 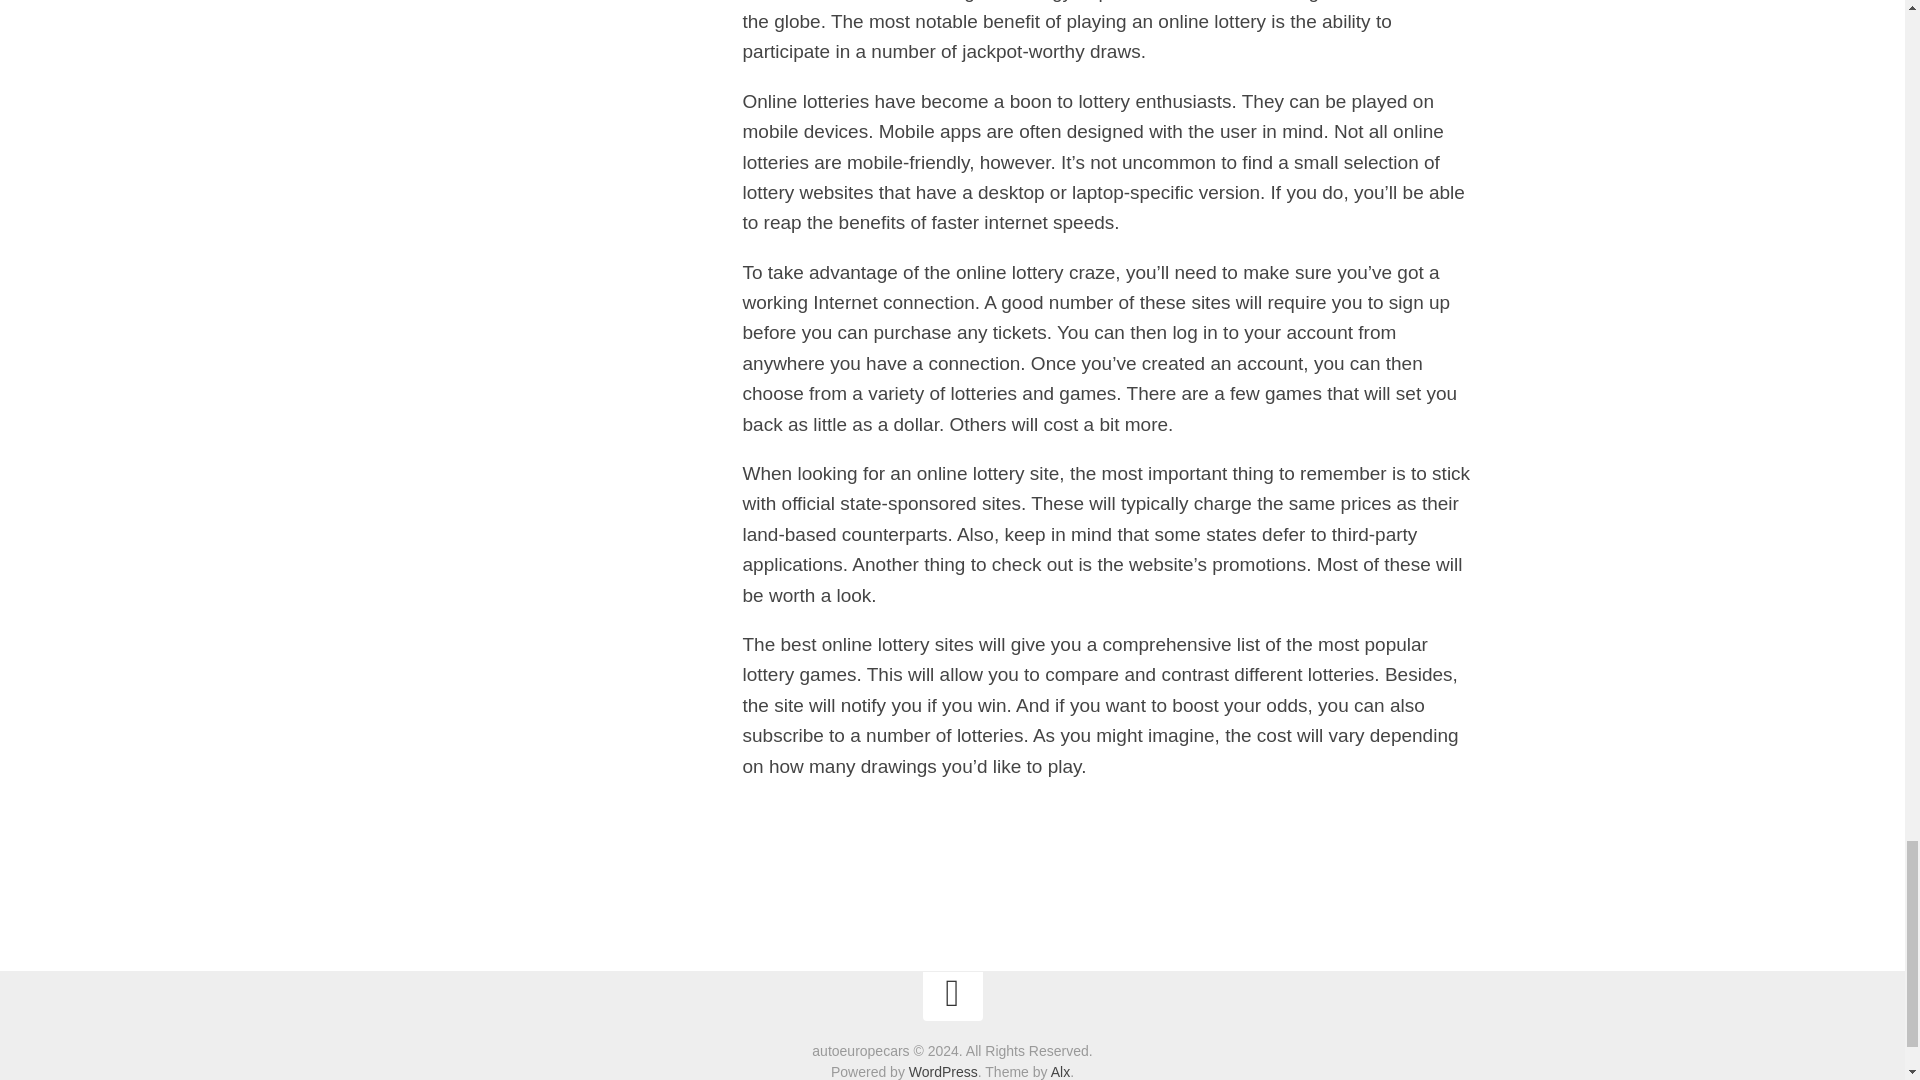 What do you see at coordinates (1060, 1072) in the screenshot?
I see `Alx` at bounding box center [1060, 1072].